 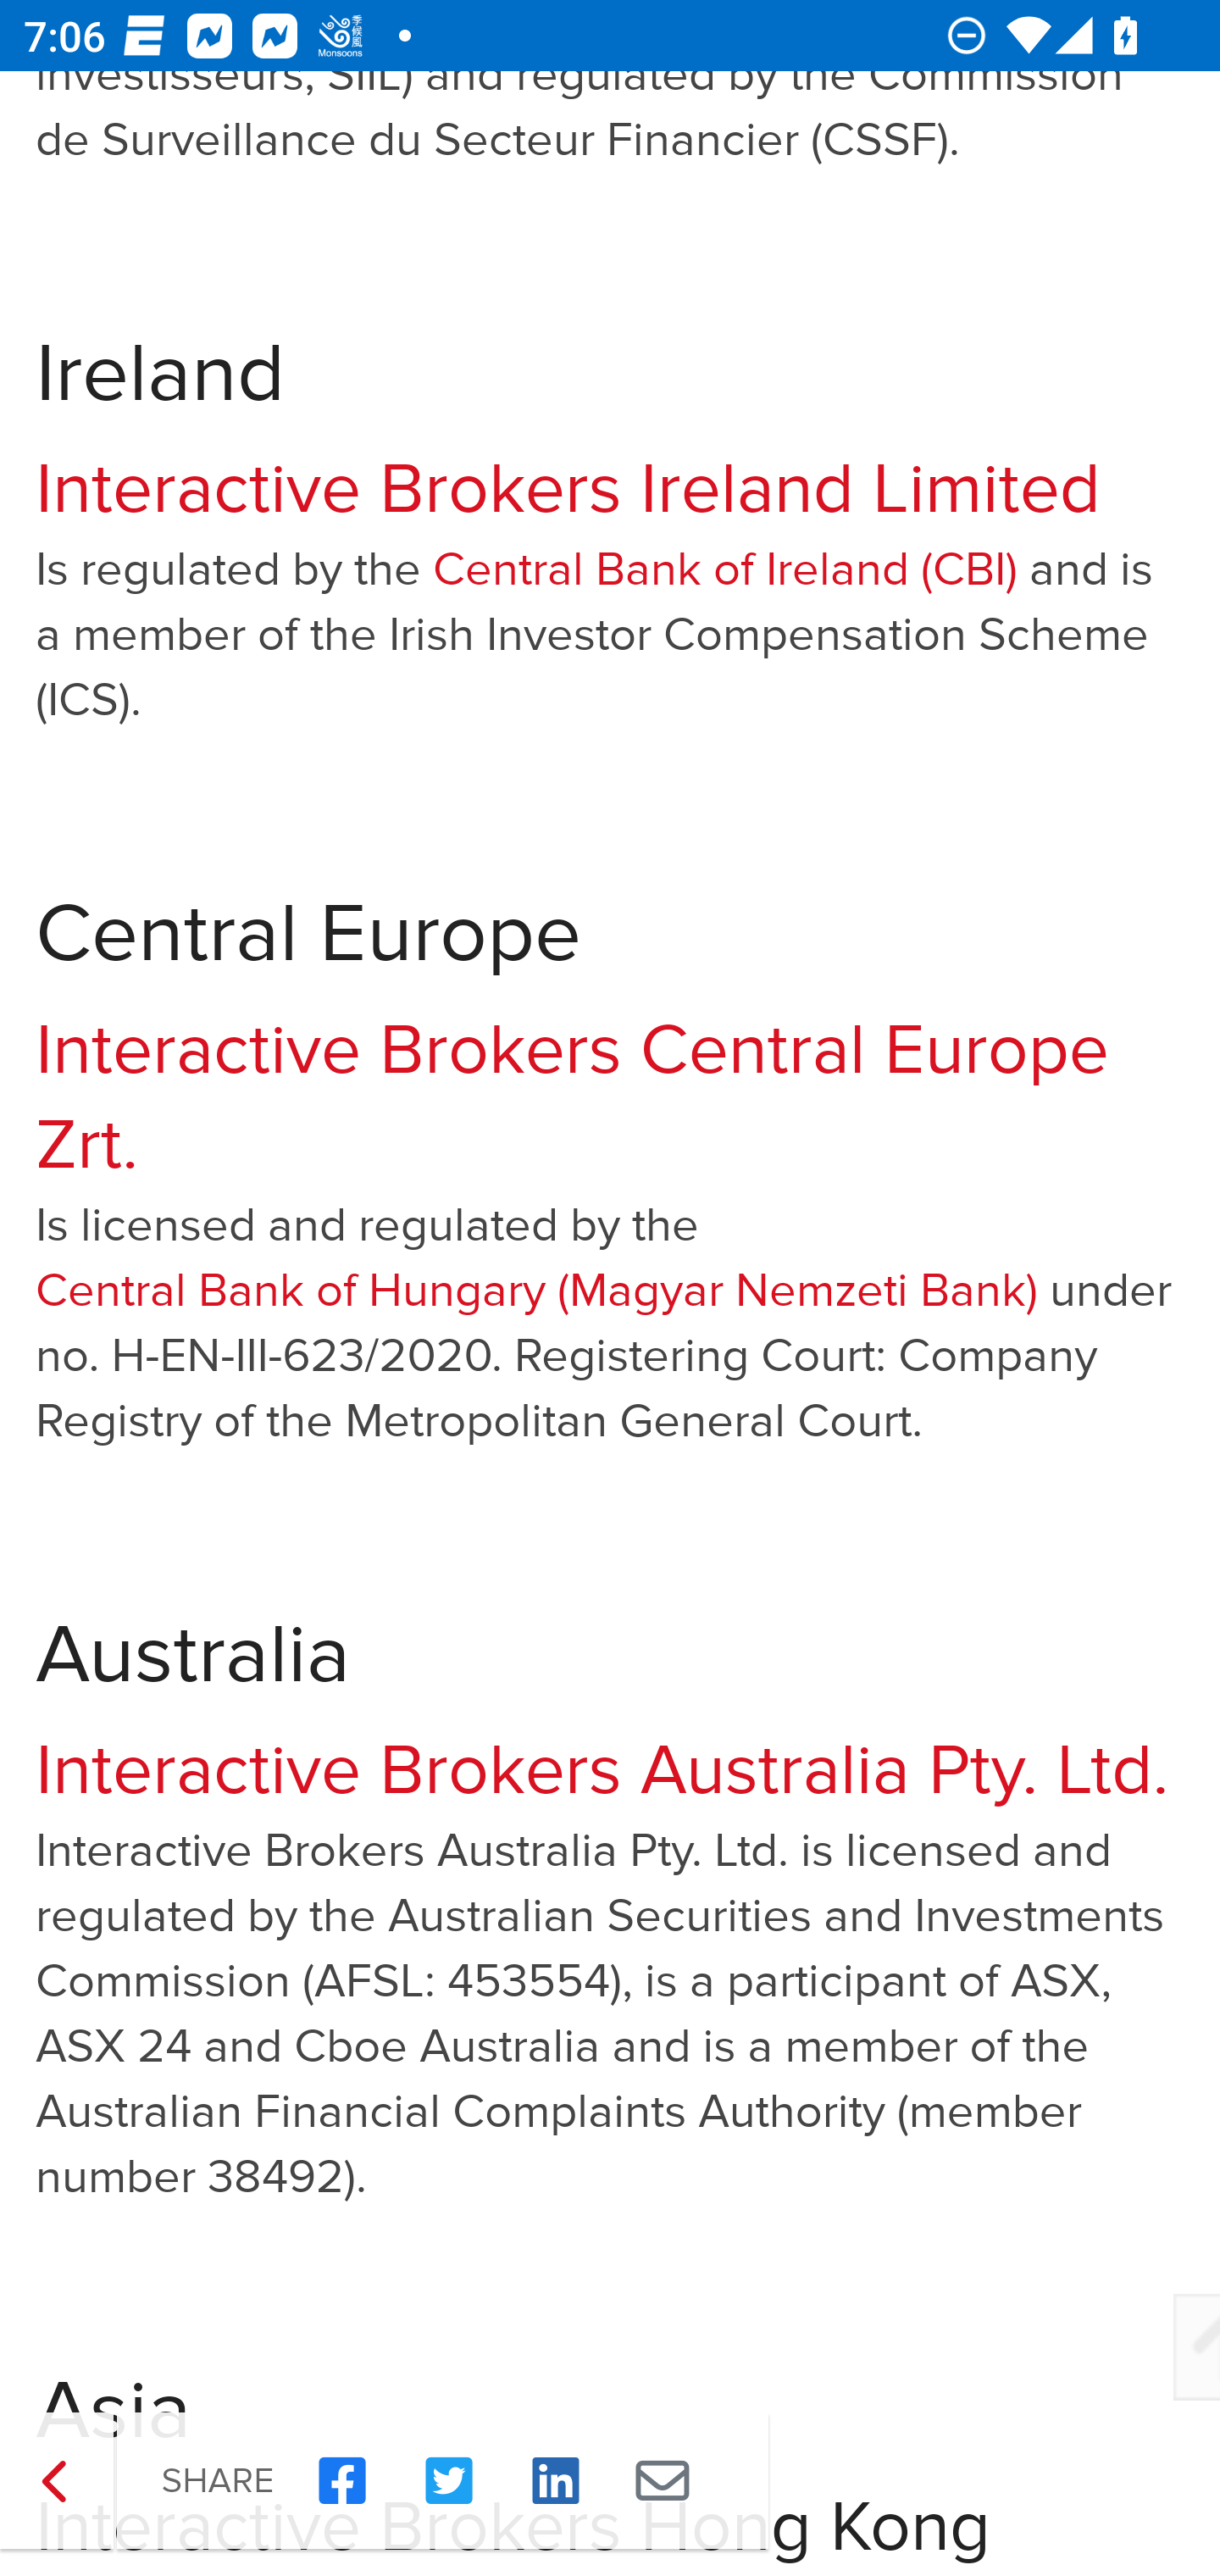 What do you see at coordinates (568, 491) in the screenshot?
I see `Interactive Brokers Ireland Limited` at bounding box center [568, 491].